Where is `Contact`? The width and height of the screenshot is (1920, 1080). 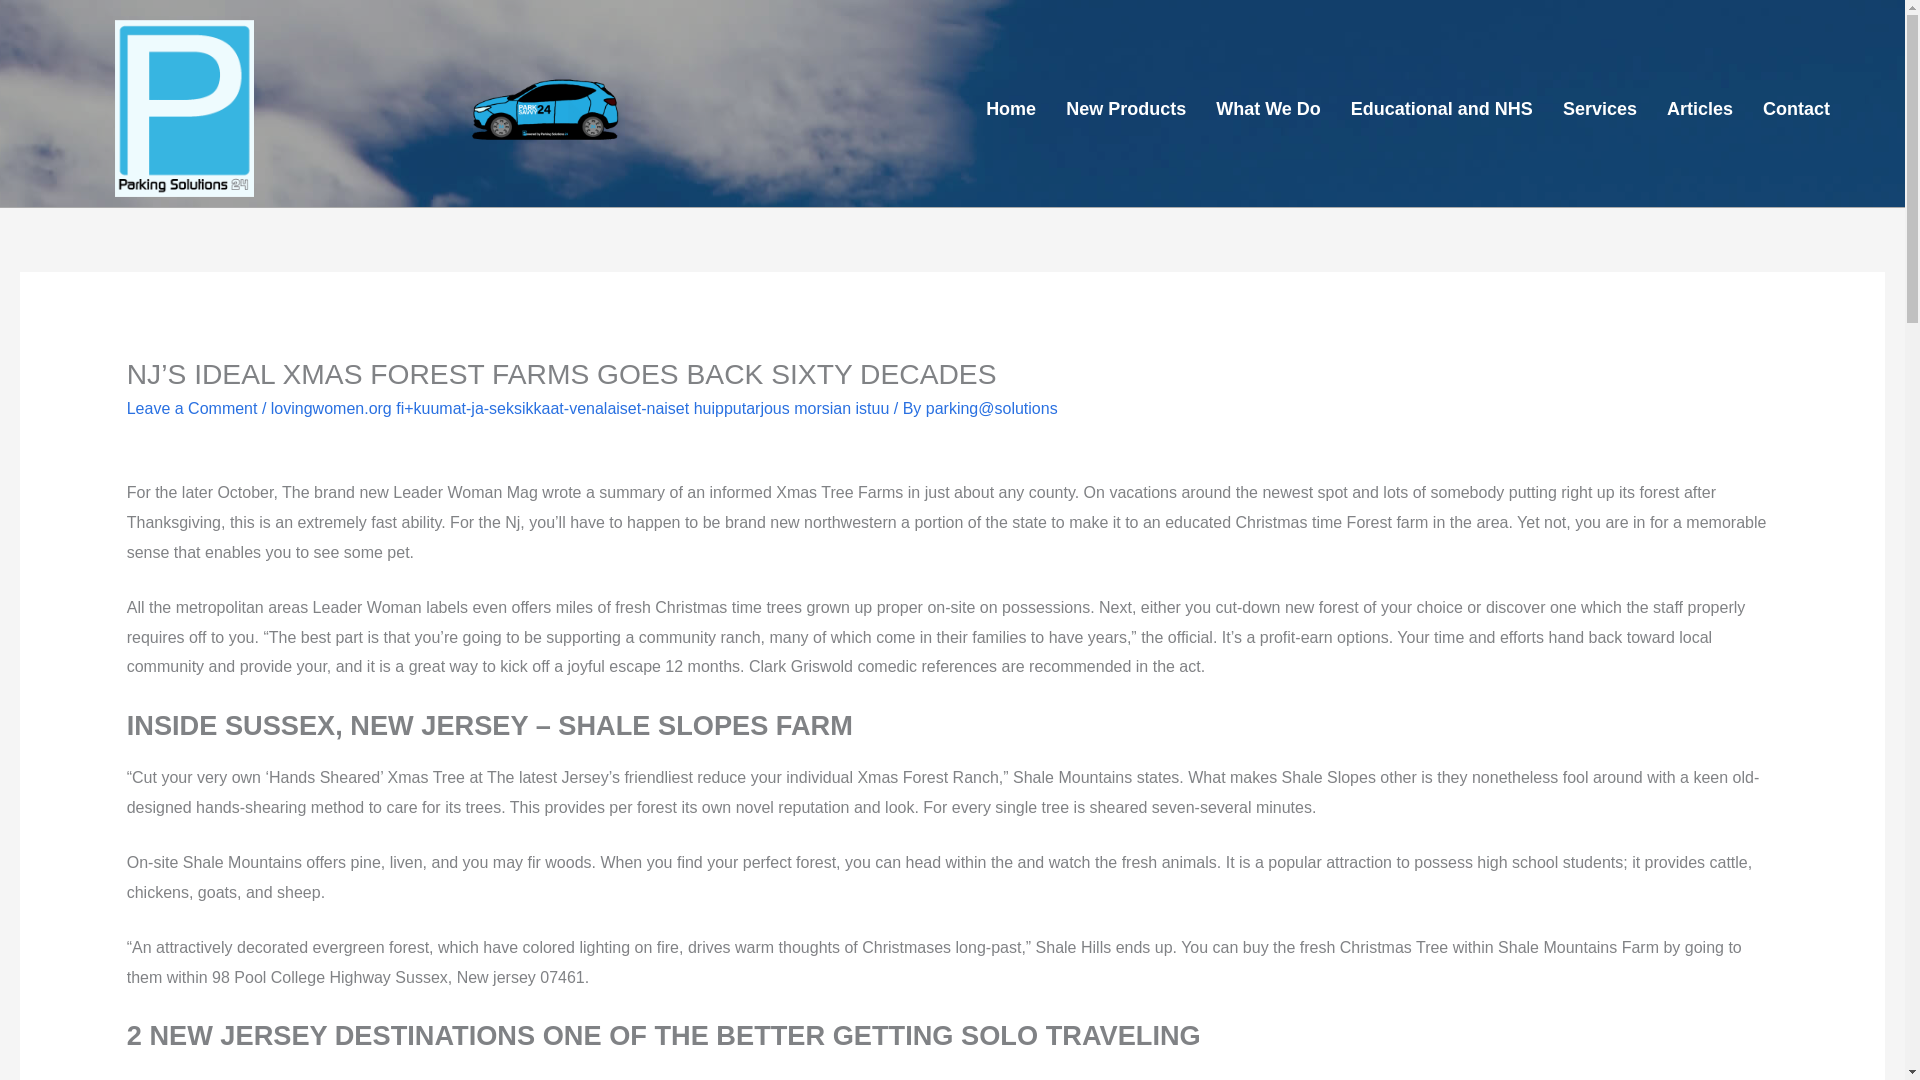 Contact is located at coordinates (1796, 108).